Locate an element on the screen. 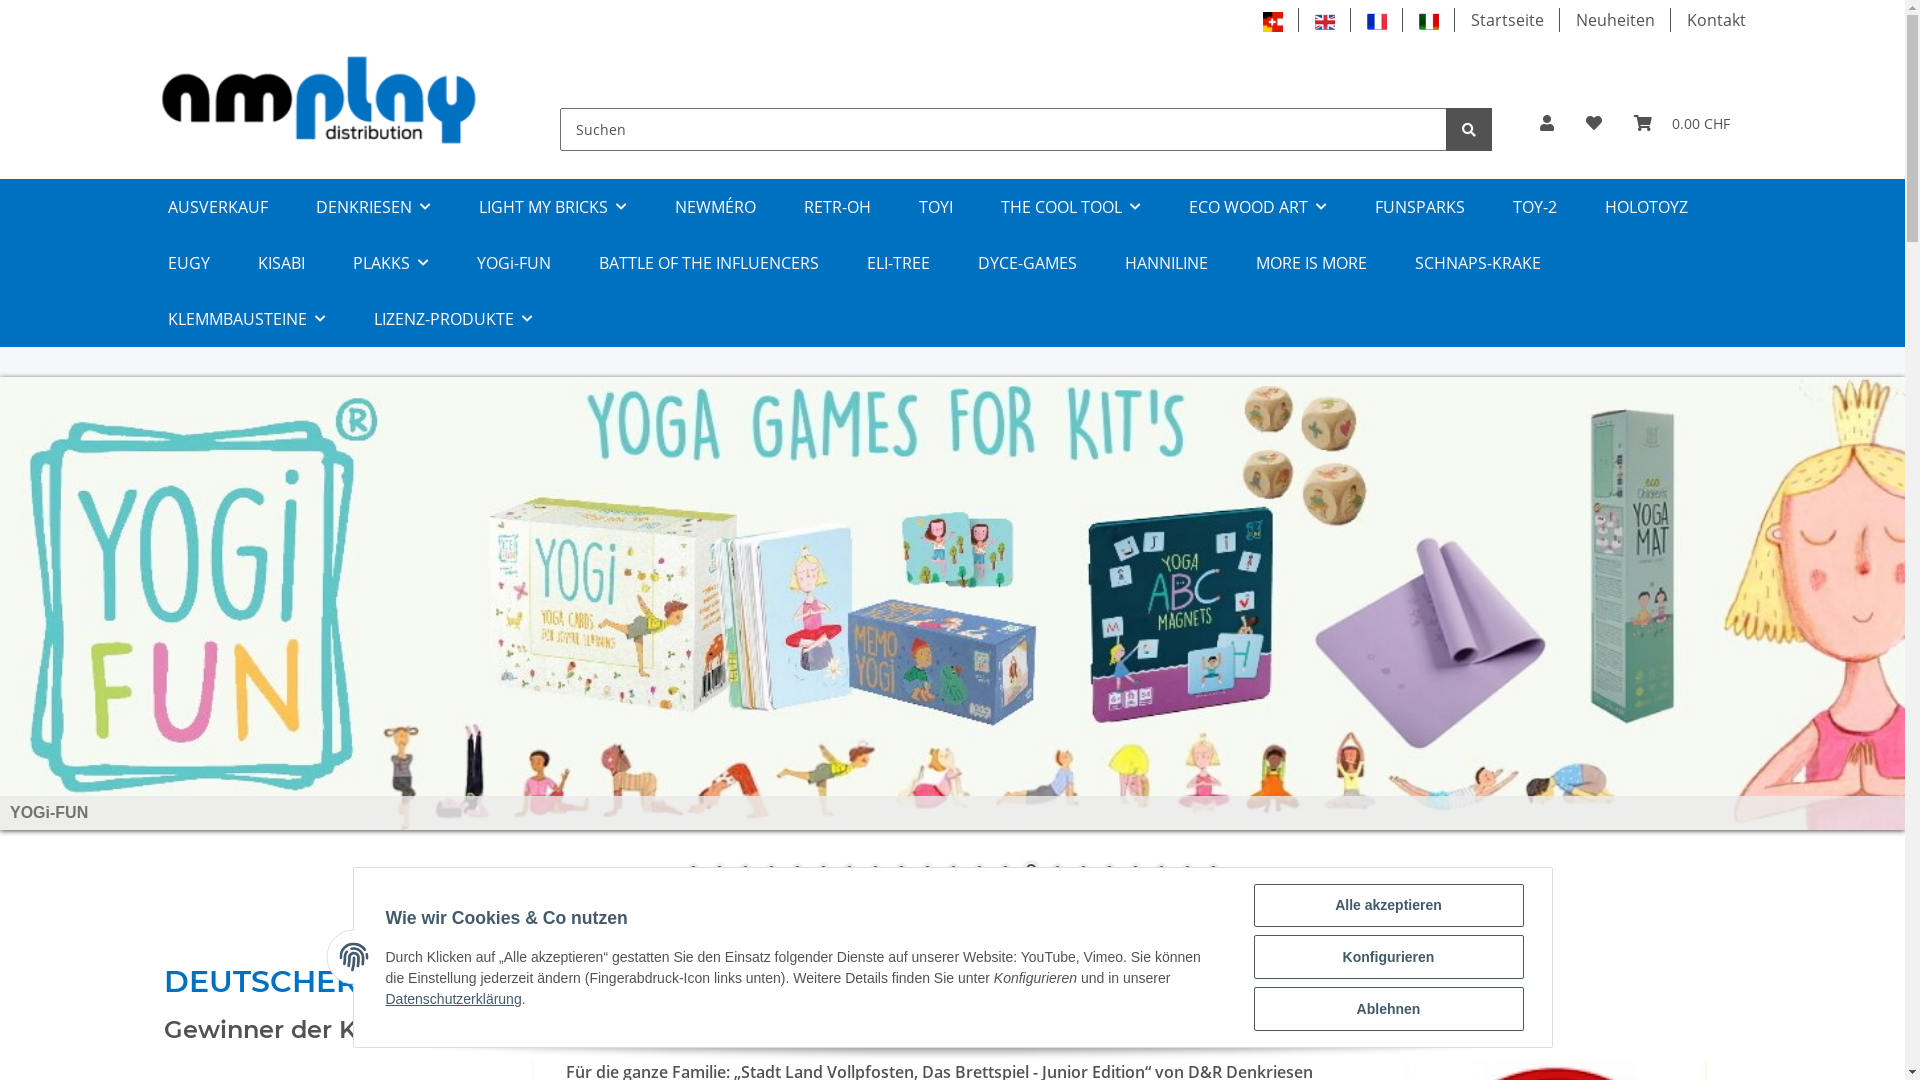 This screenshot has height=1080, width=1920. THE COOL TOOL is located at coordinates (1070, 207).